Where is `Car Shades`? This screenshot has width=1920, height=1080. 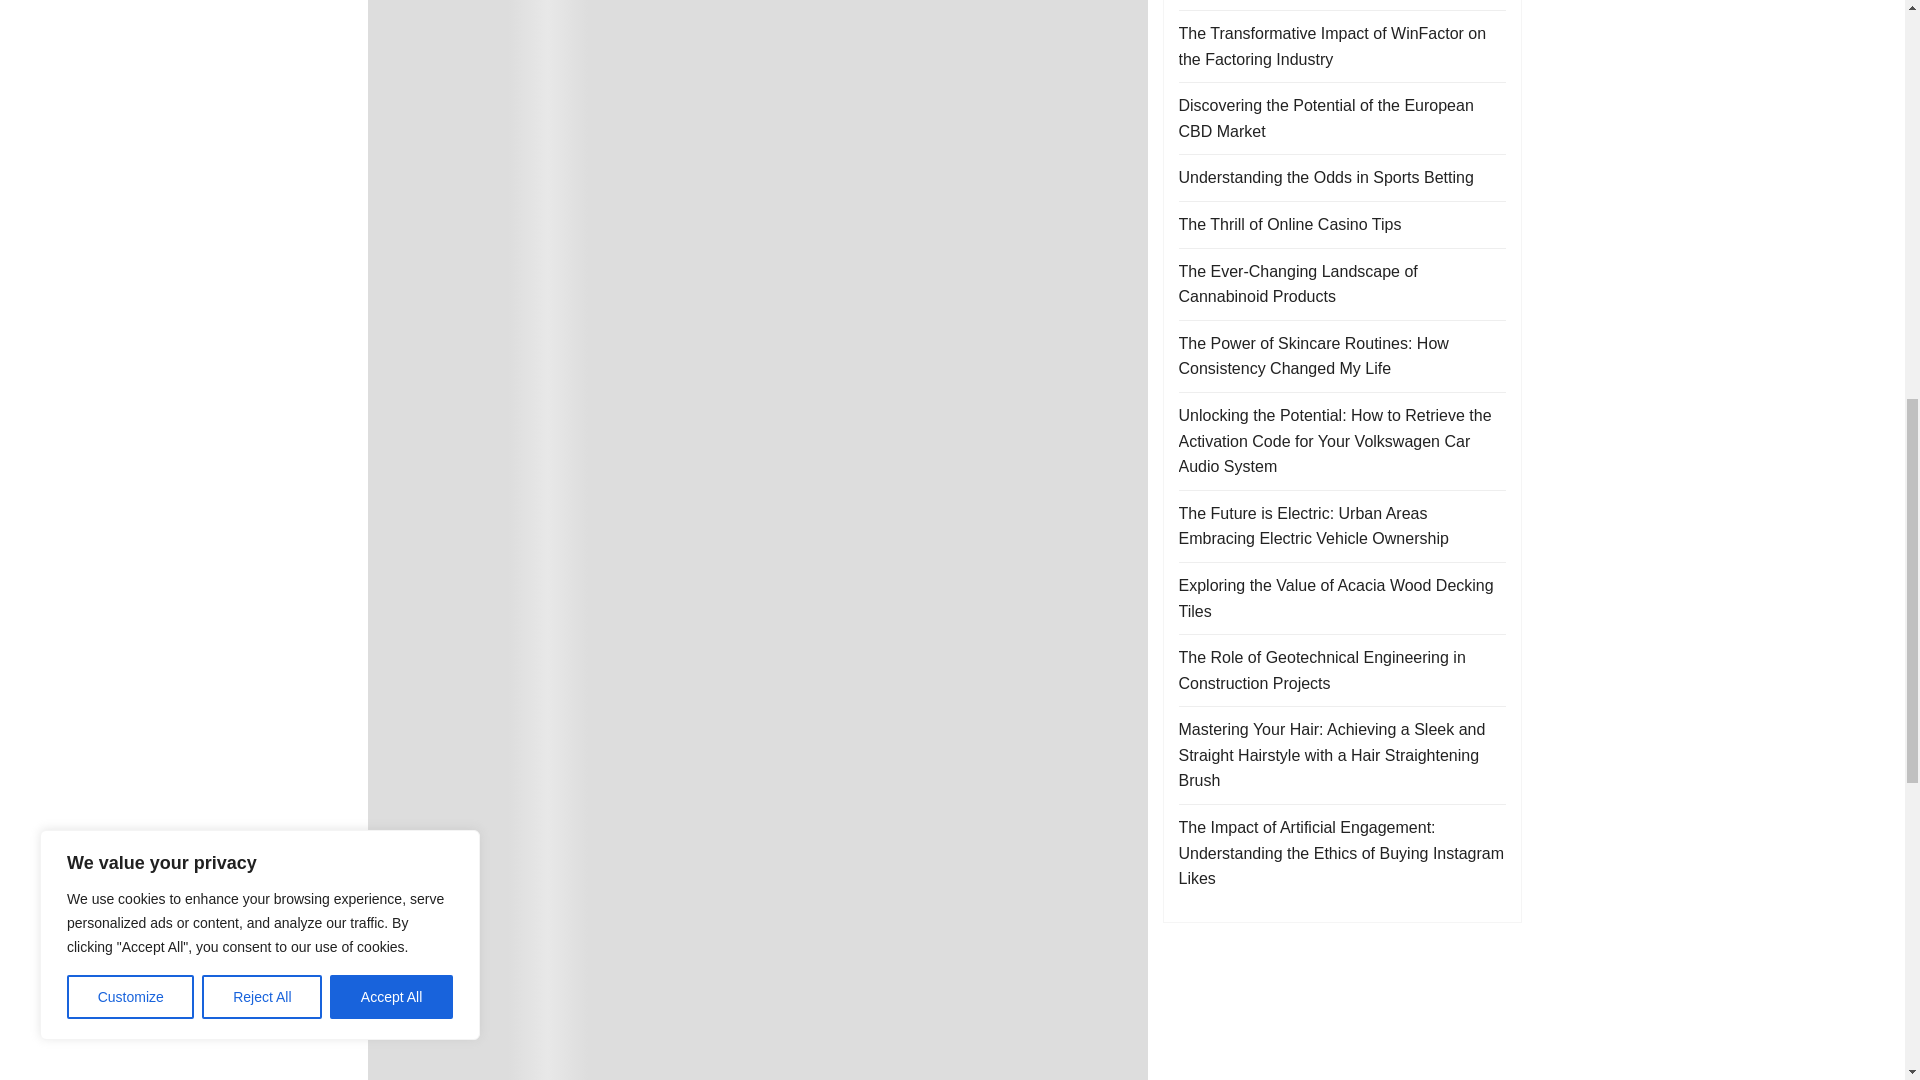
Car Shades is located at coordinates (690, 75).